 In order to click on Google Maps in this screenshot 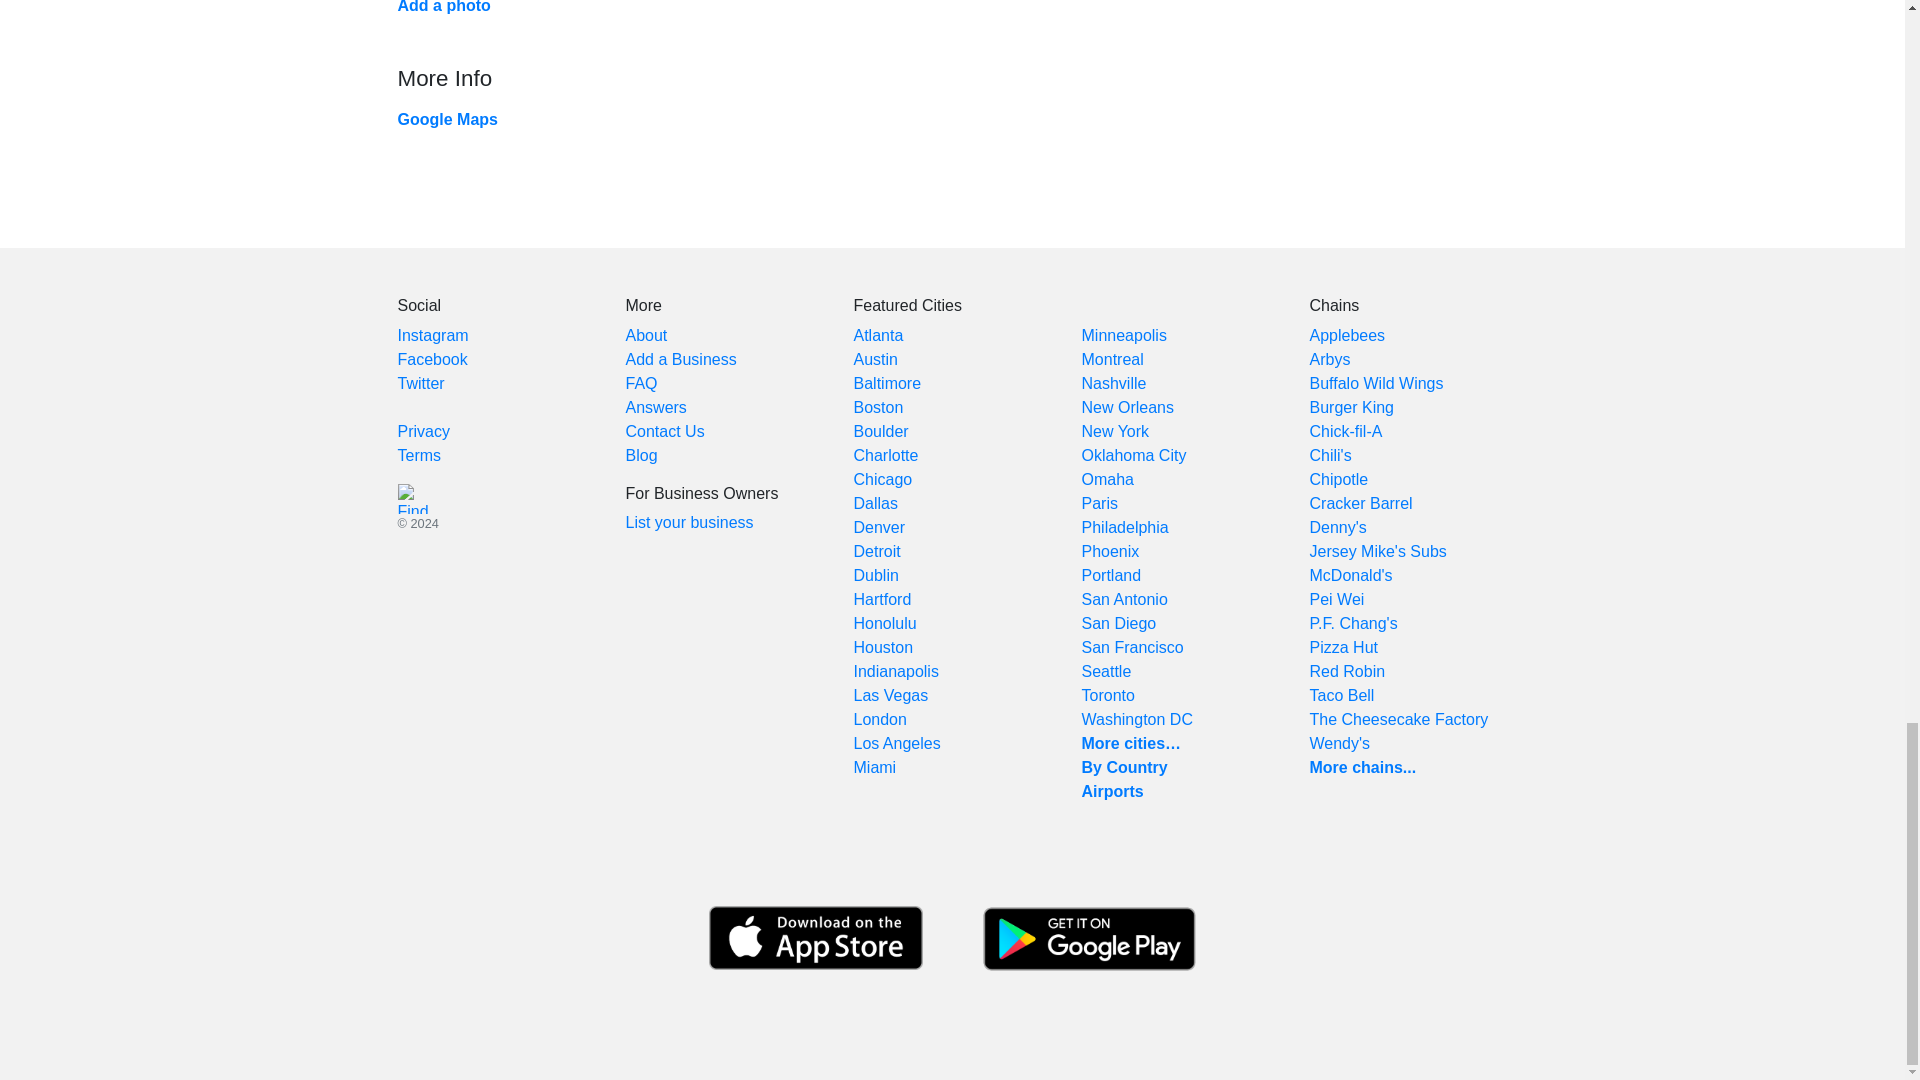, I will do `click(447, 120)`.